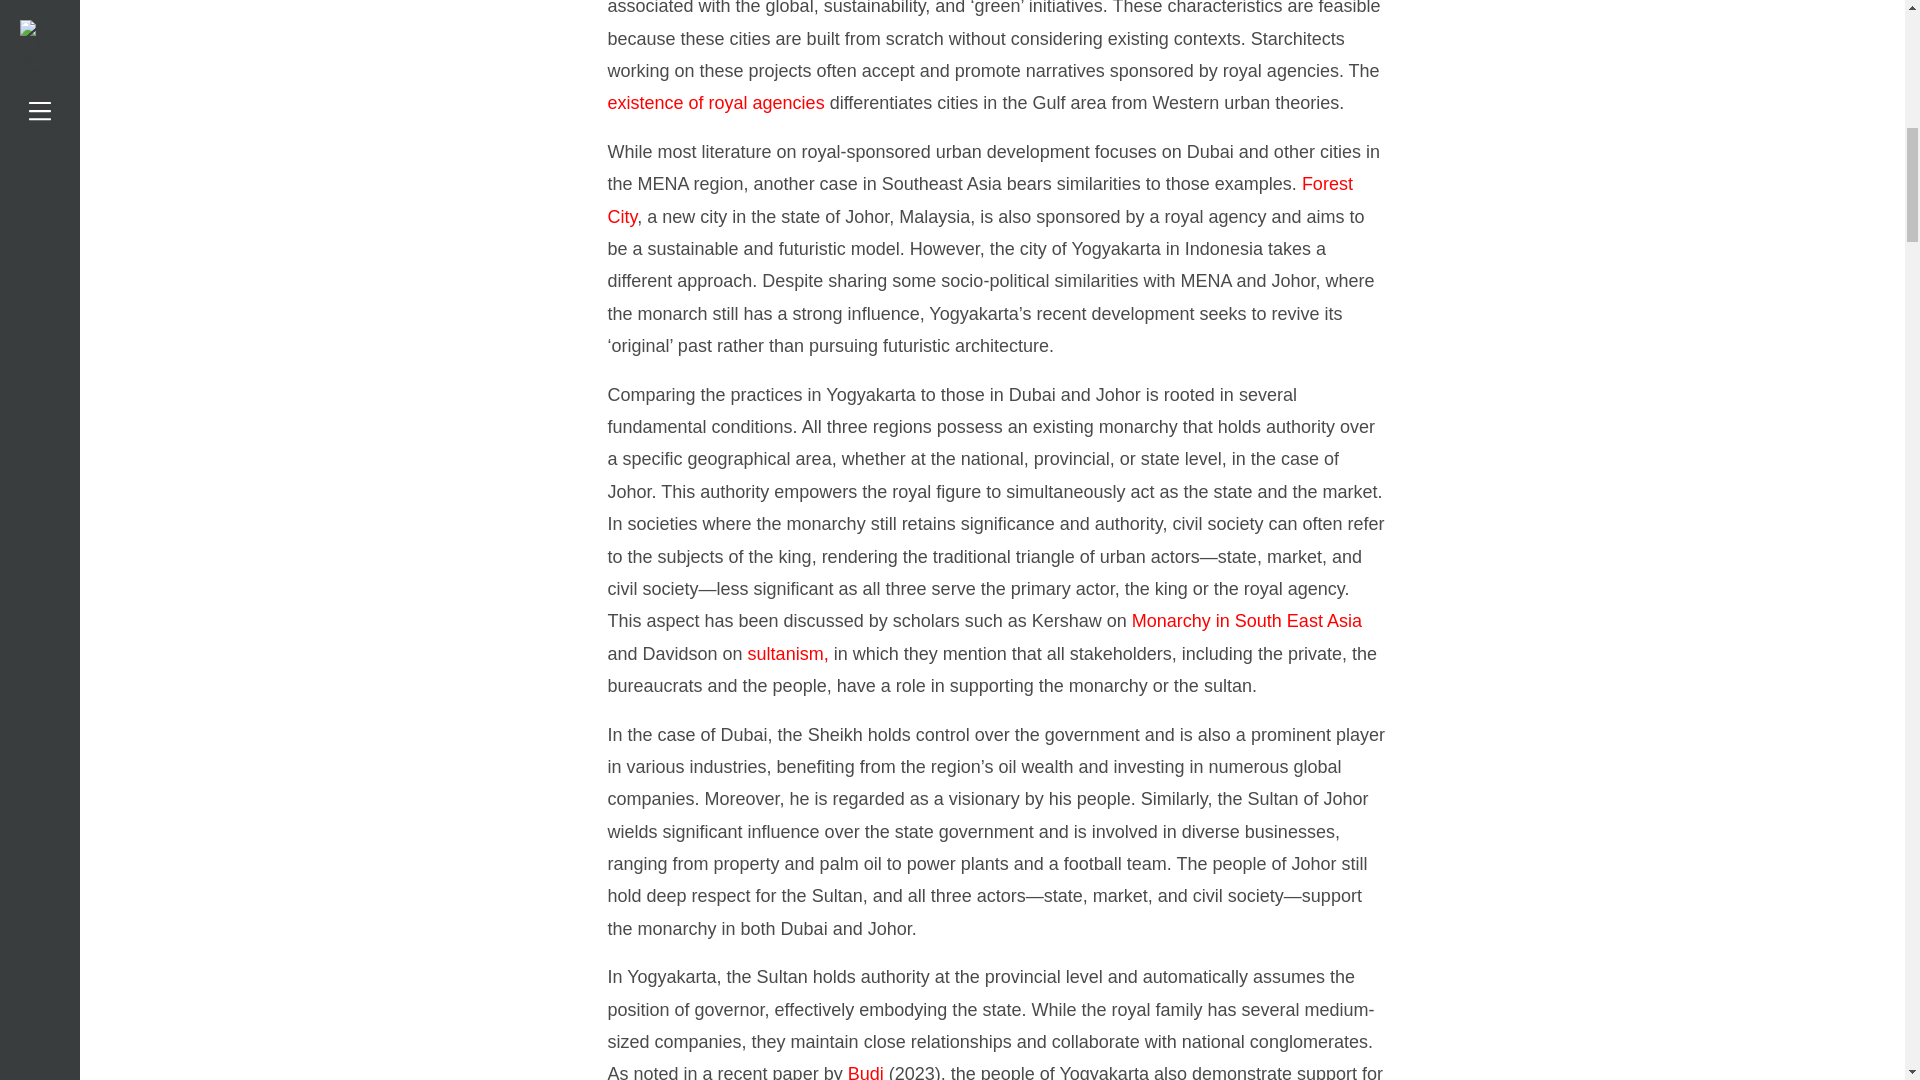 This screenshot has height=1080, width=1920. I want to click on Monarchy in South East Asia, so click(1246, 620).